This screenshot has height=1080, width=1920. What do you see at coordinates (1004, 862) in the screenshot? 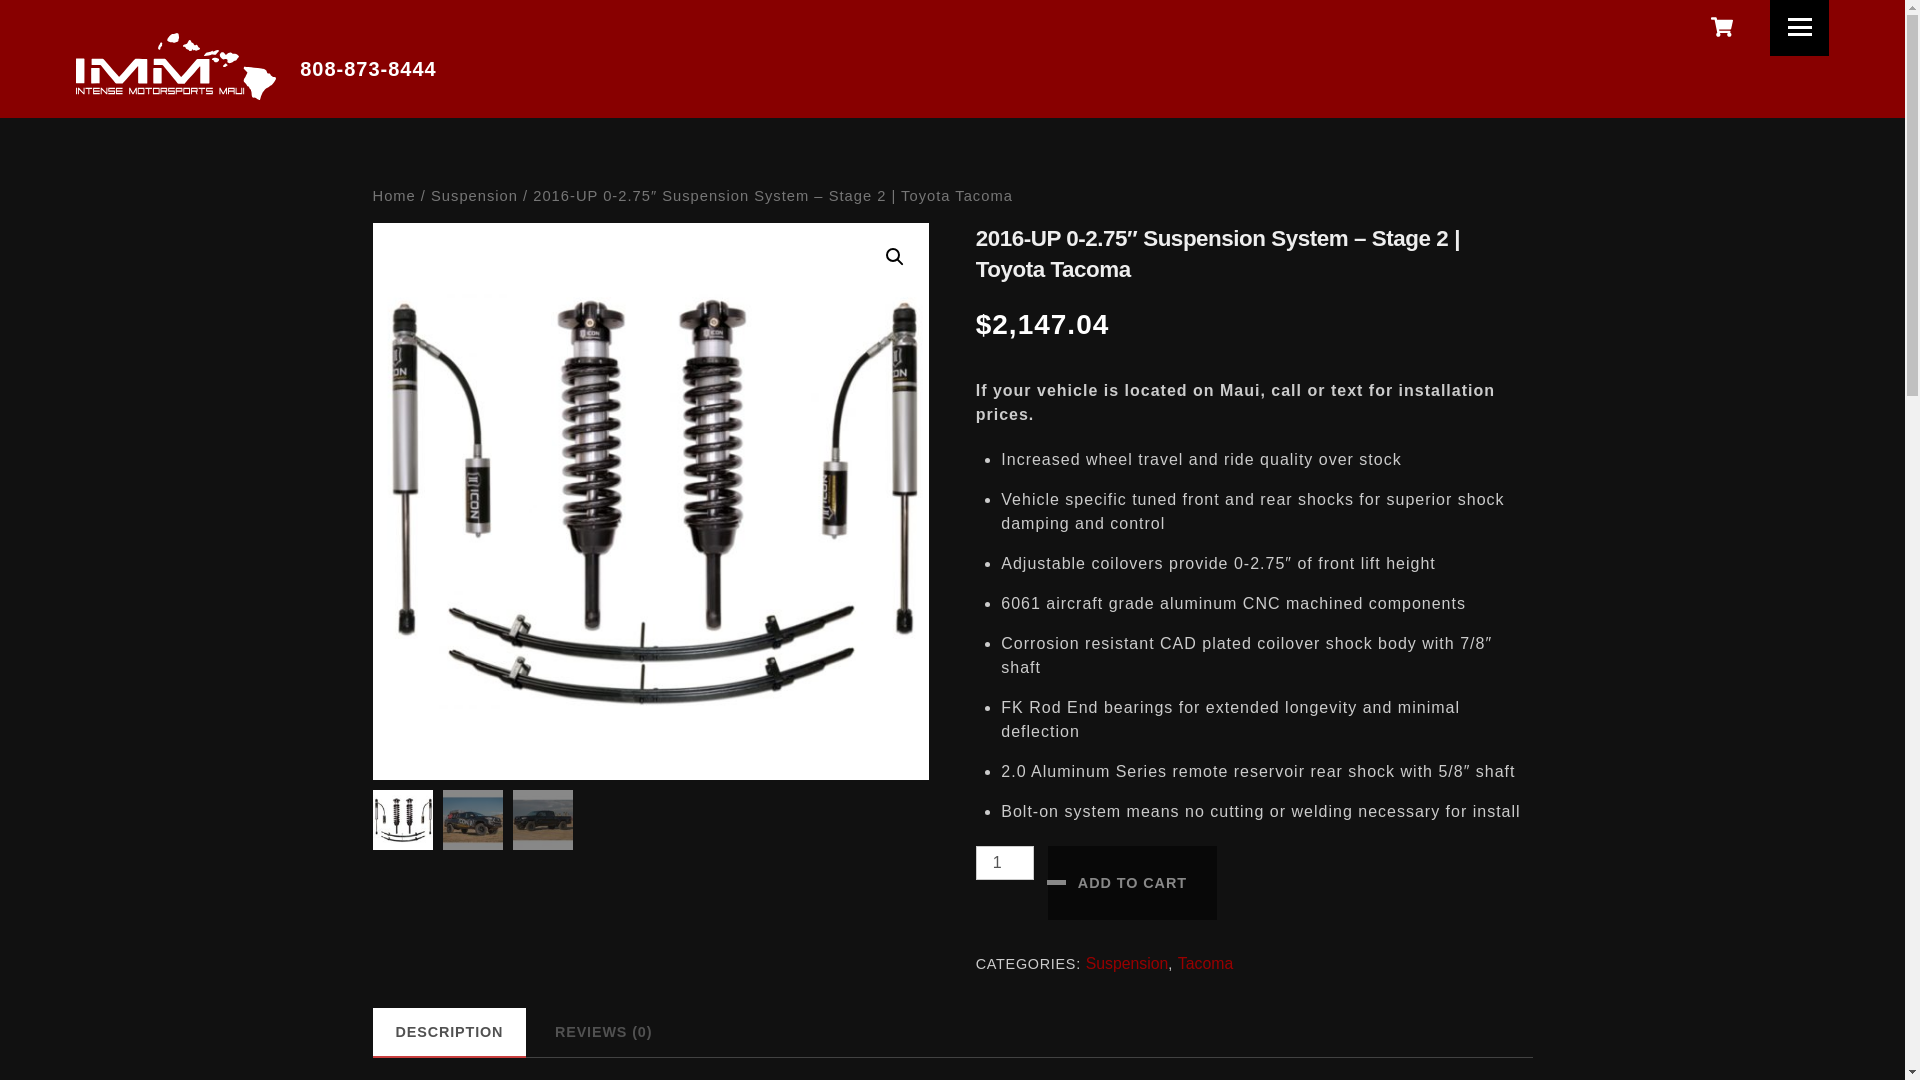
I see `Qty` at bounding box center [1004, 862].